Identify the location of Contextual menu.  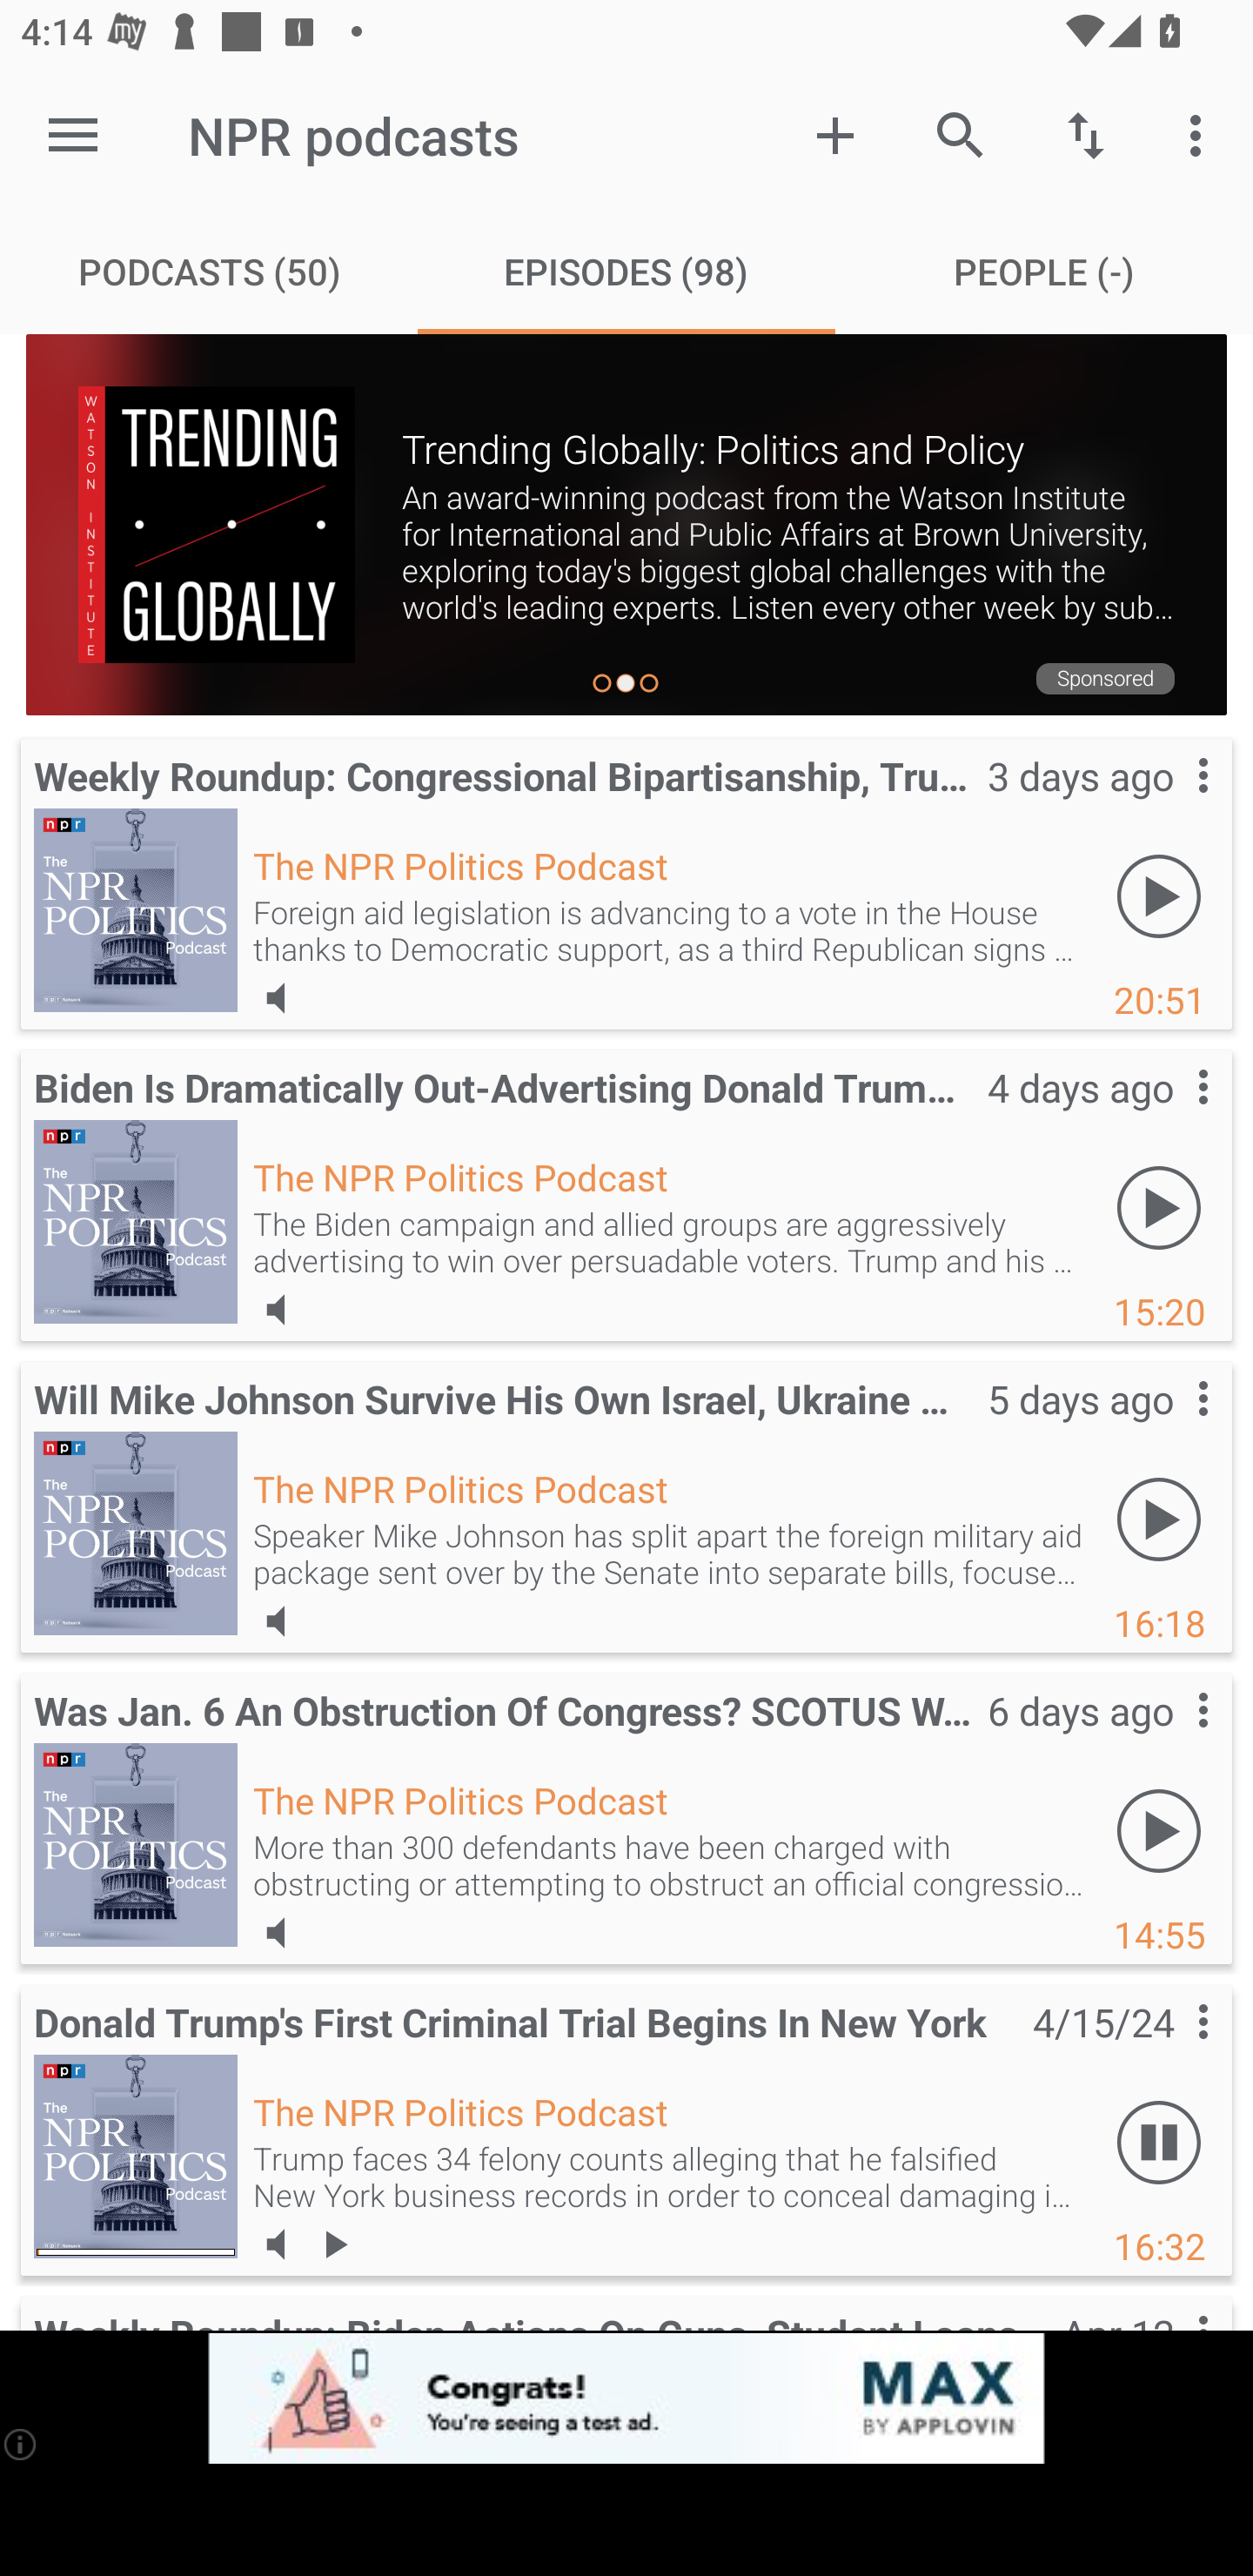
(1169, 1116).